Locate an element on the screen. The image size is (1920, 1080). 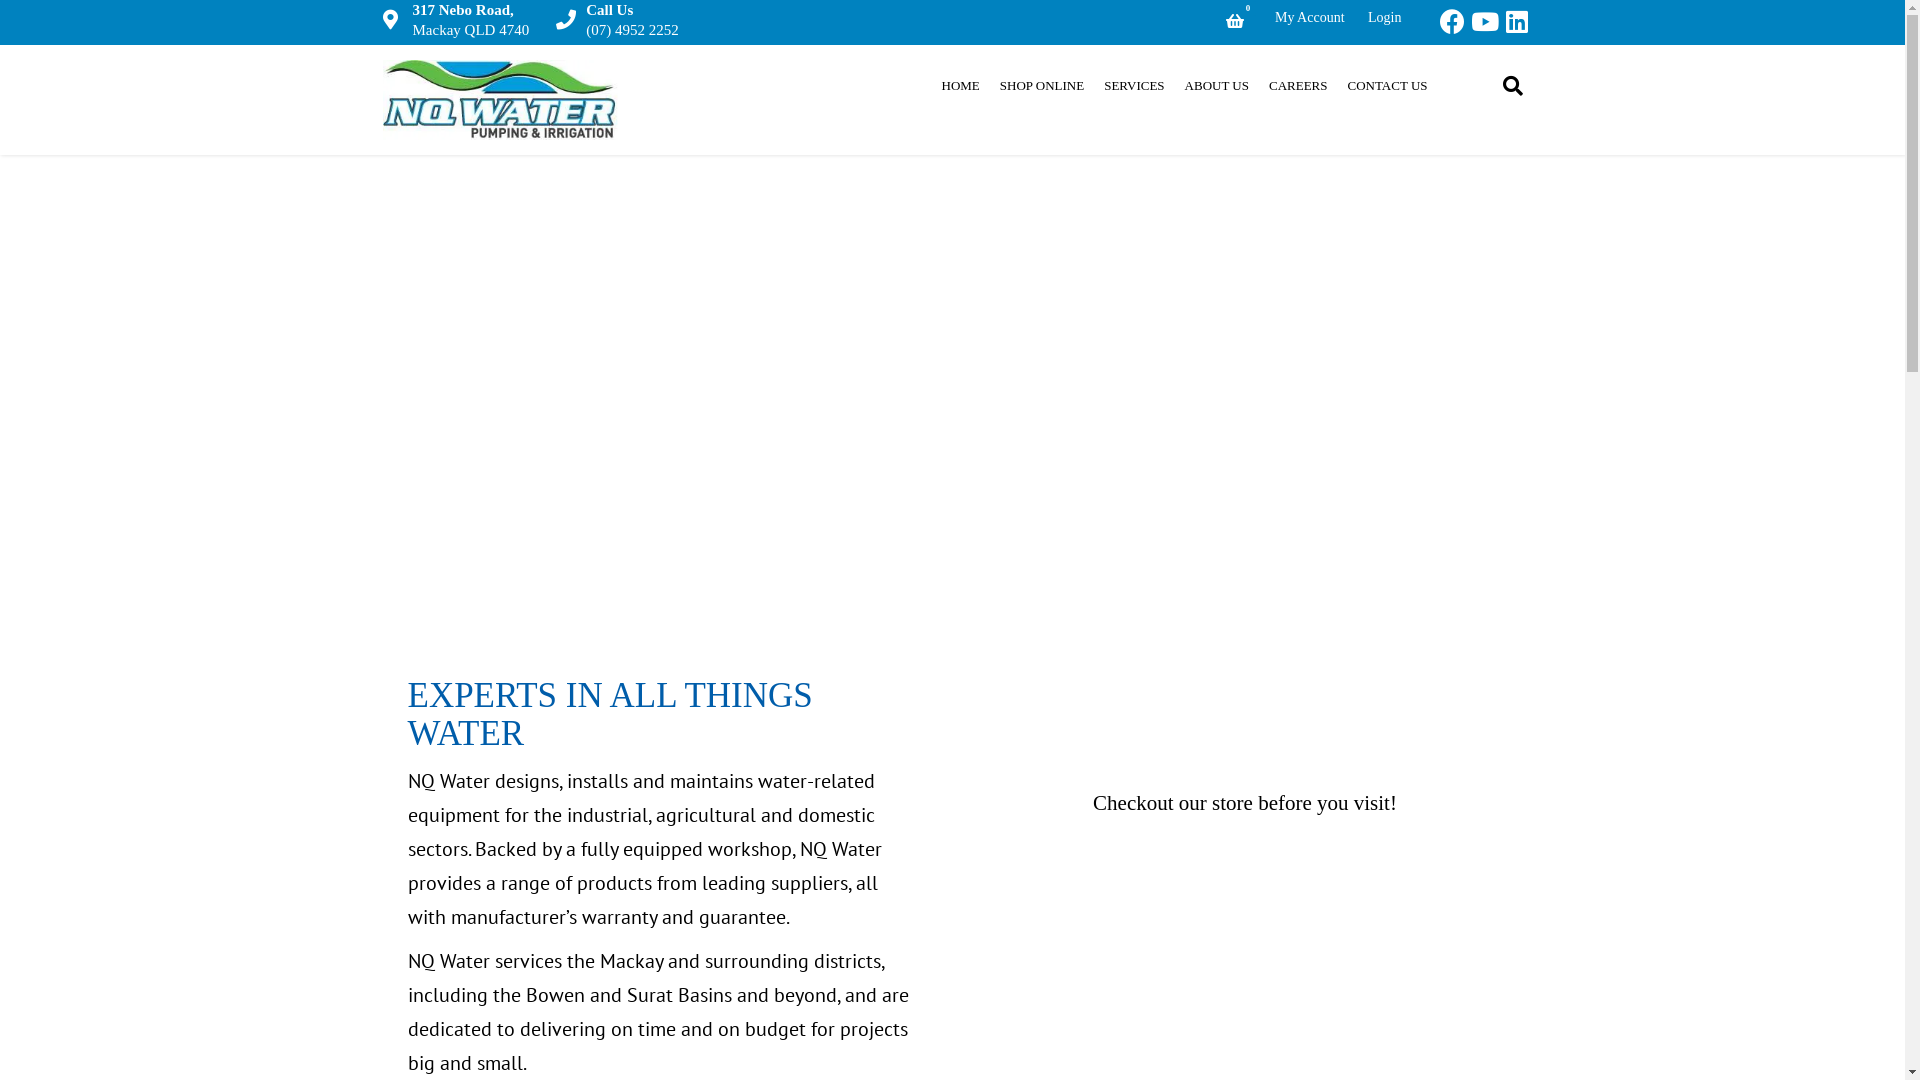
CAREERS is located at coordinates (1298, 86).